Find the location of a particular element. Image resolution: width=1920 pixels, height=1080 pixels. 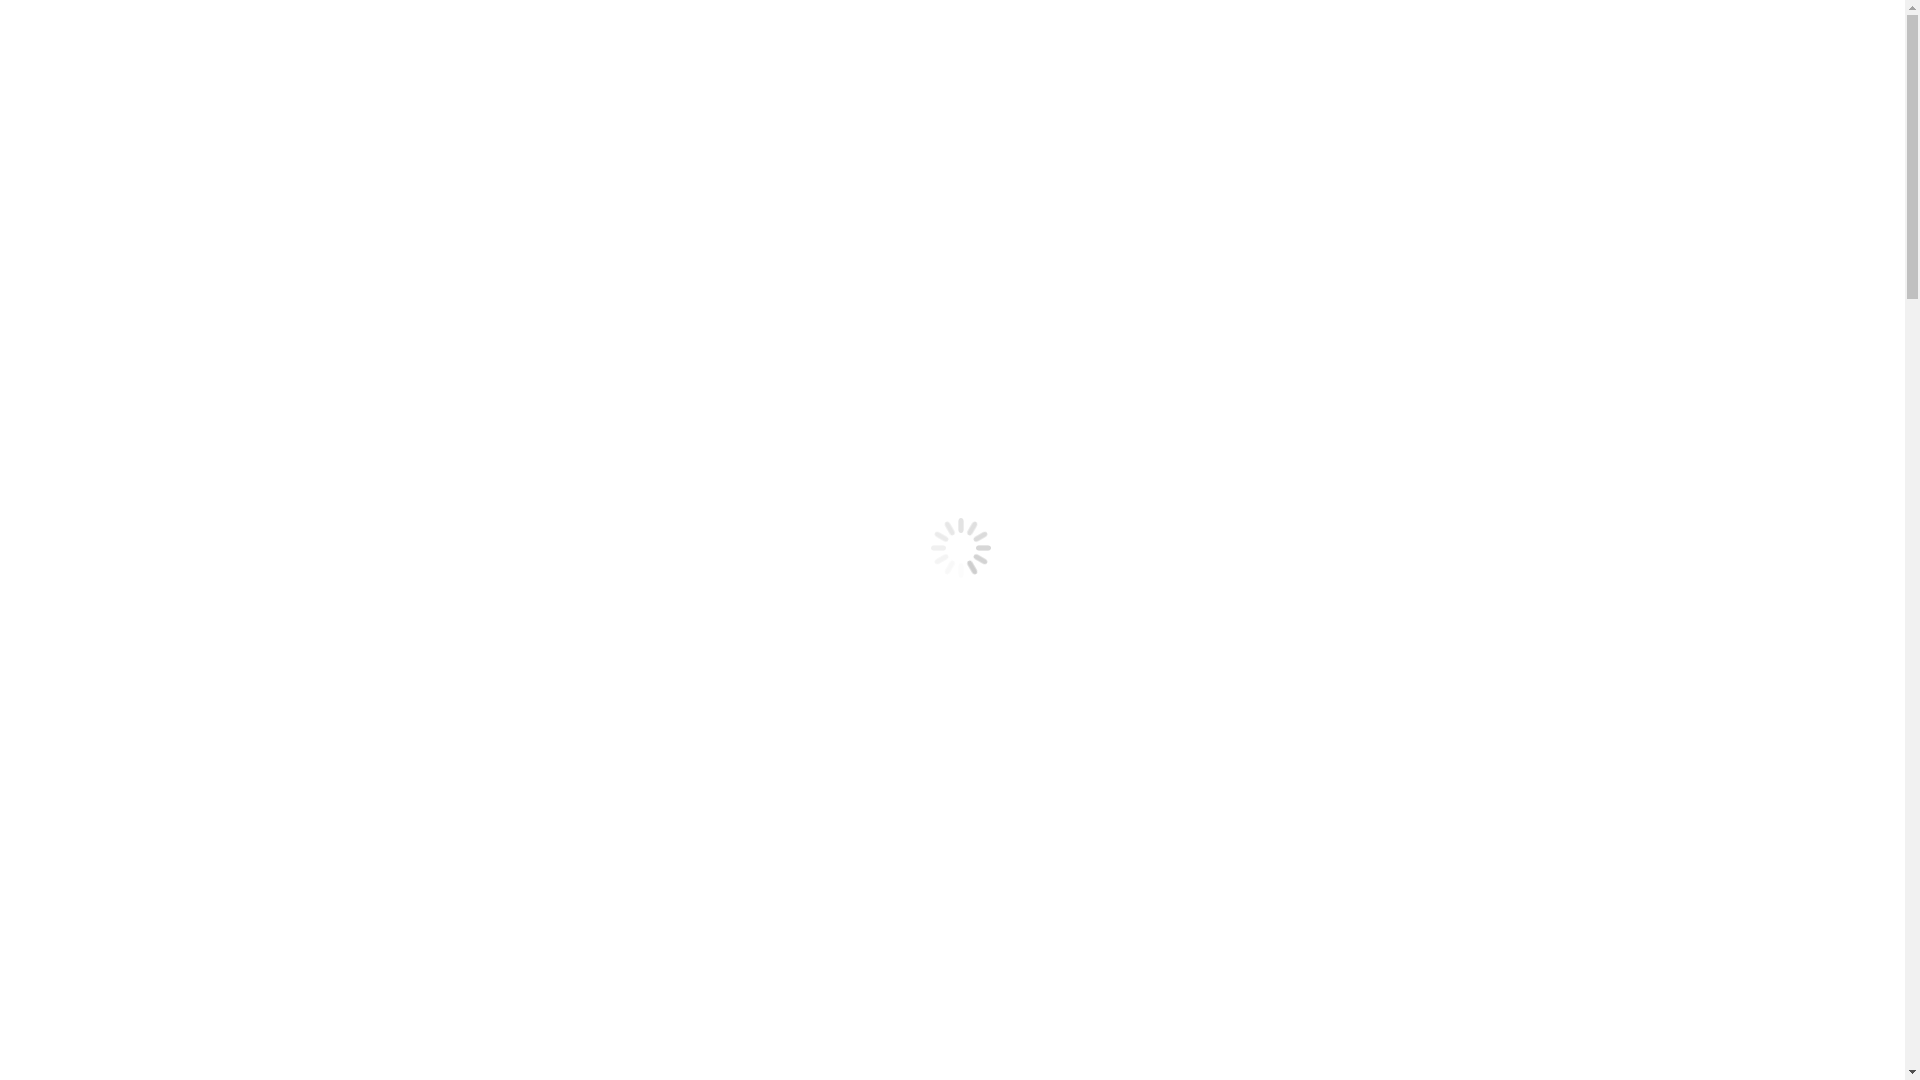

Etn Tags is located at coordinates (76, 292).